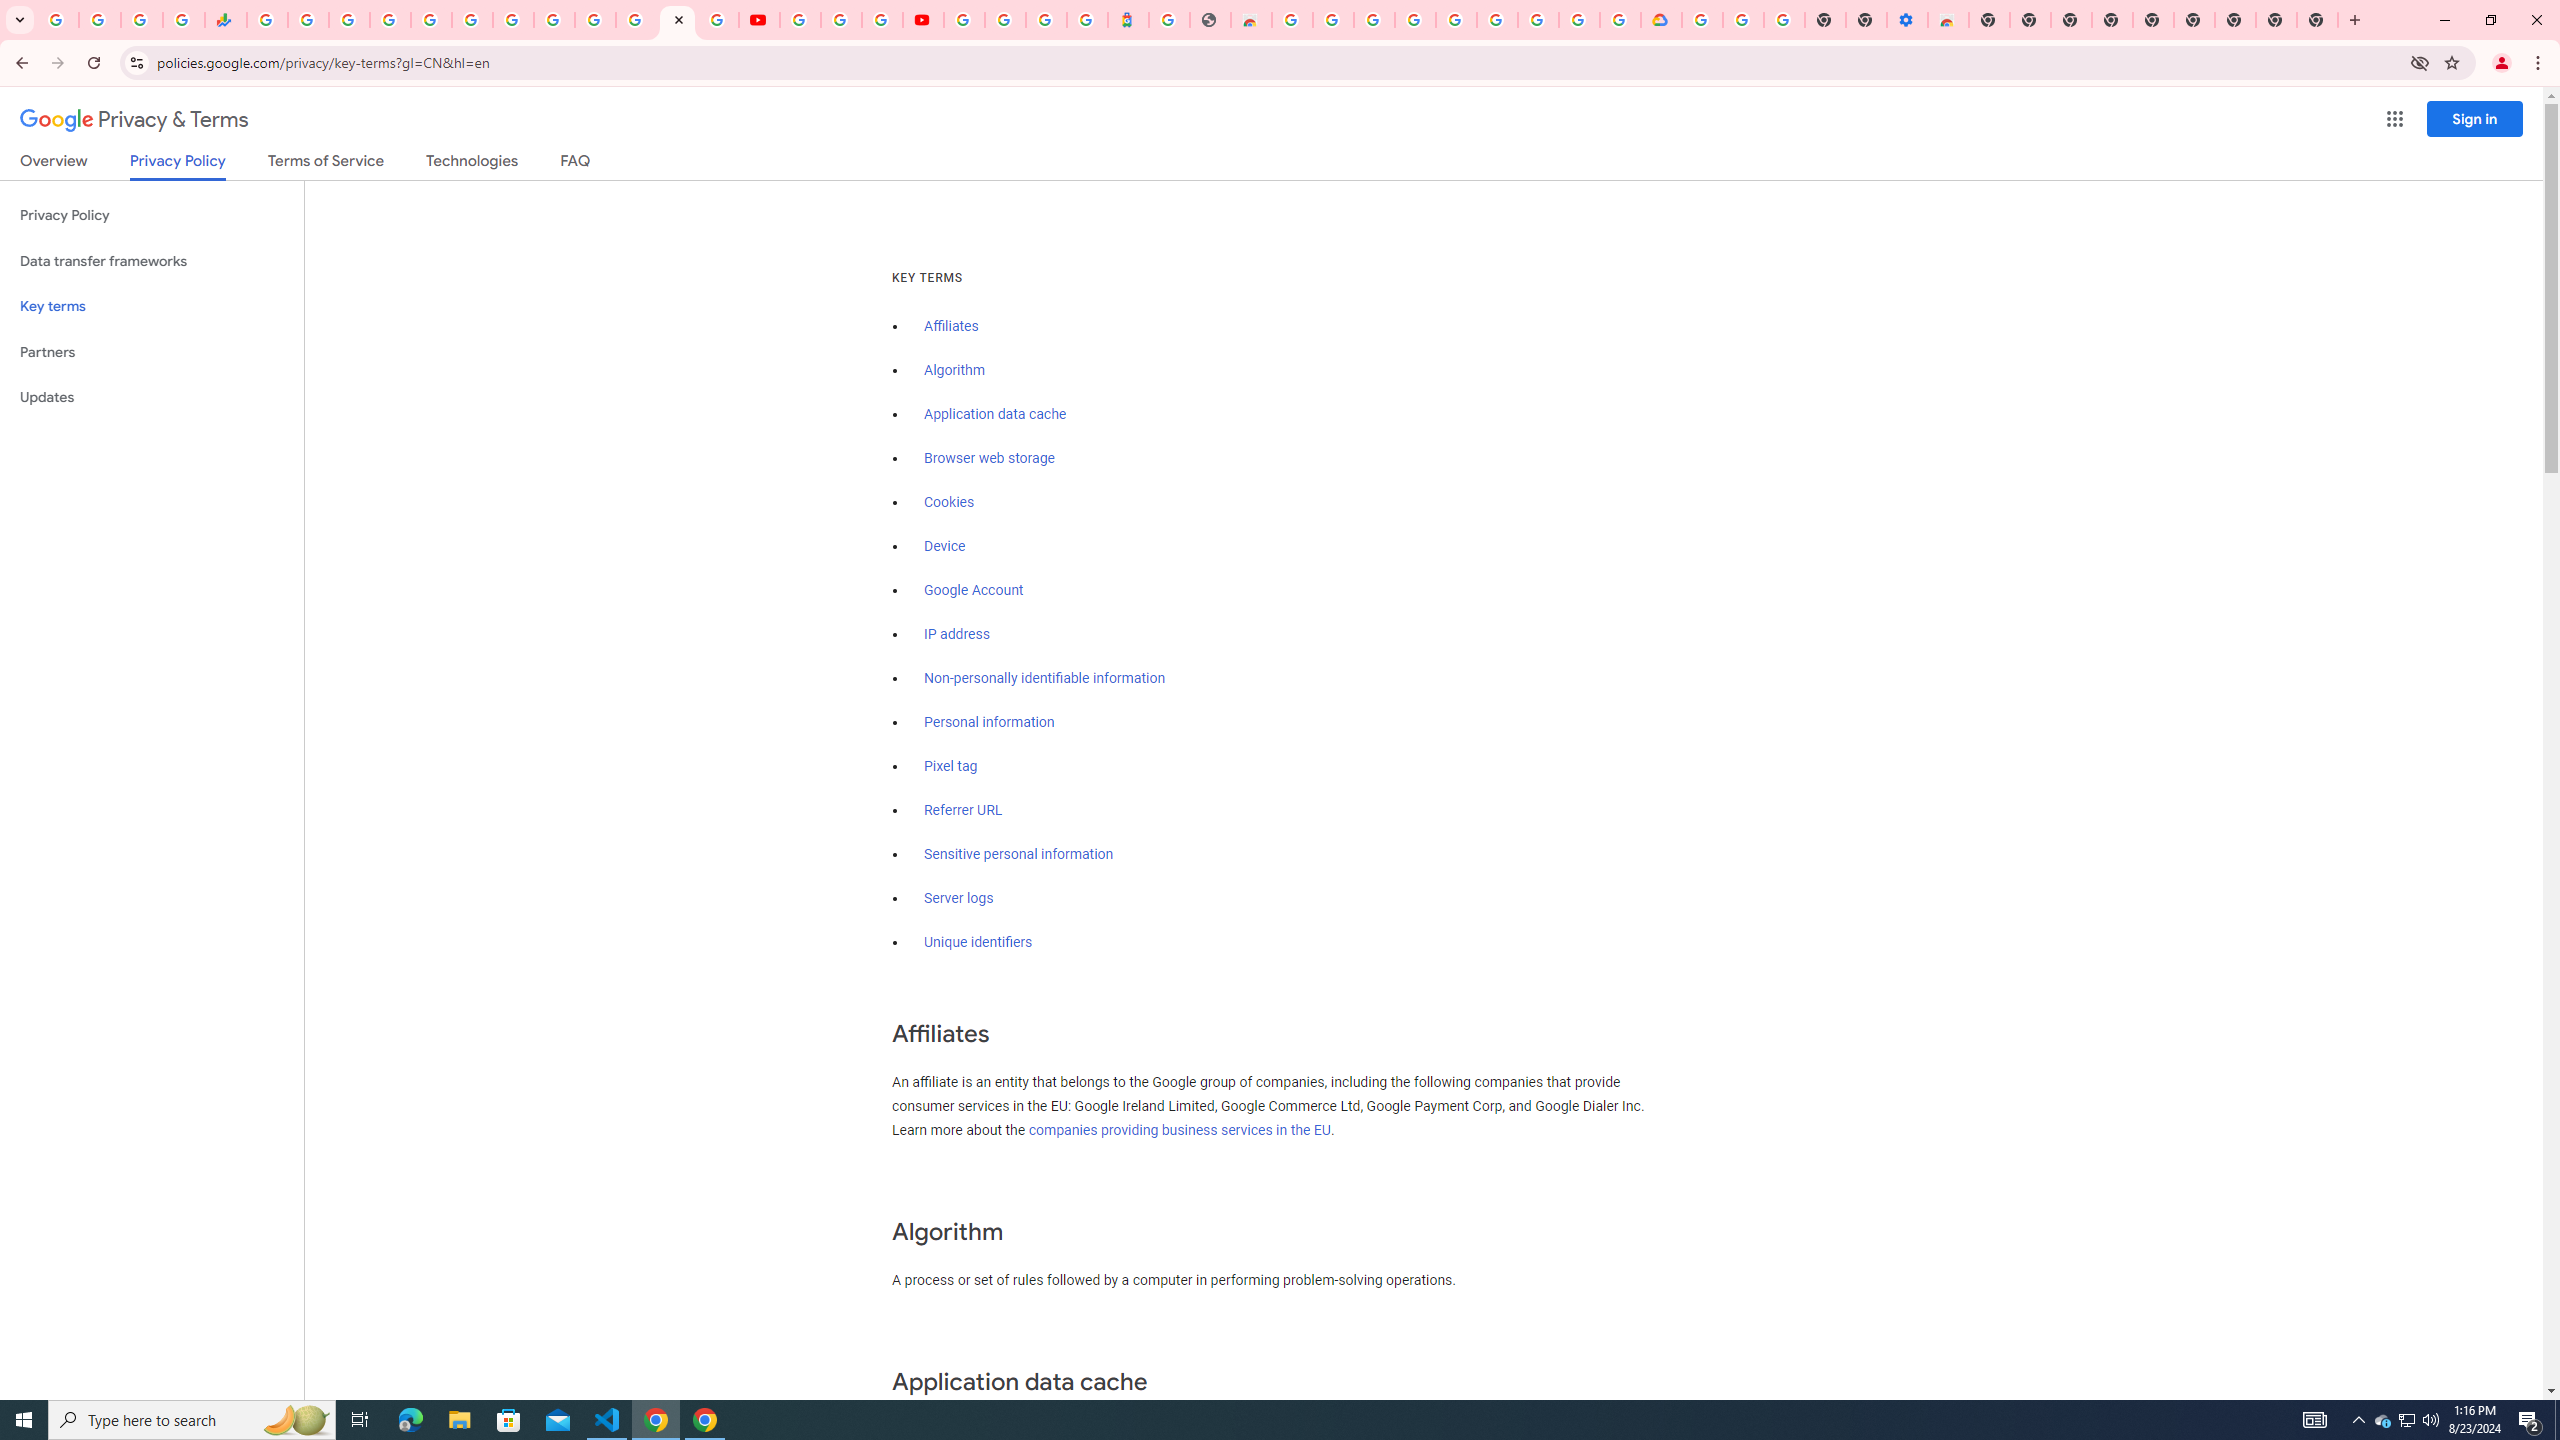 The width and height of the screenshot is (2560, 1440). What do you see at coordinates (758, 20) in the screenshot?
I see `YouTube` at bounding box center [758, 20].